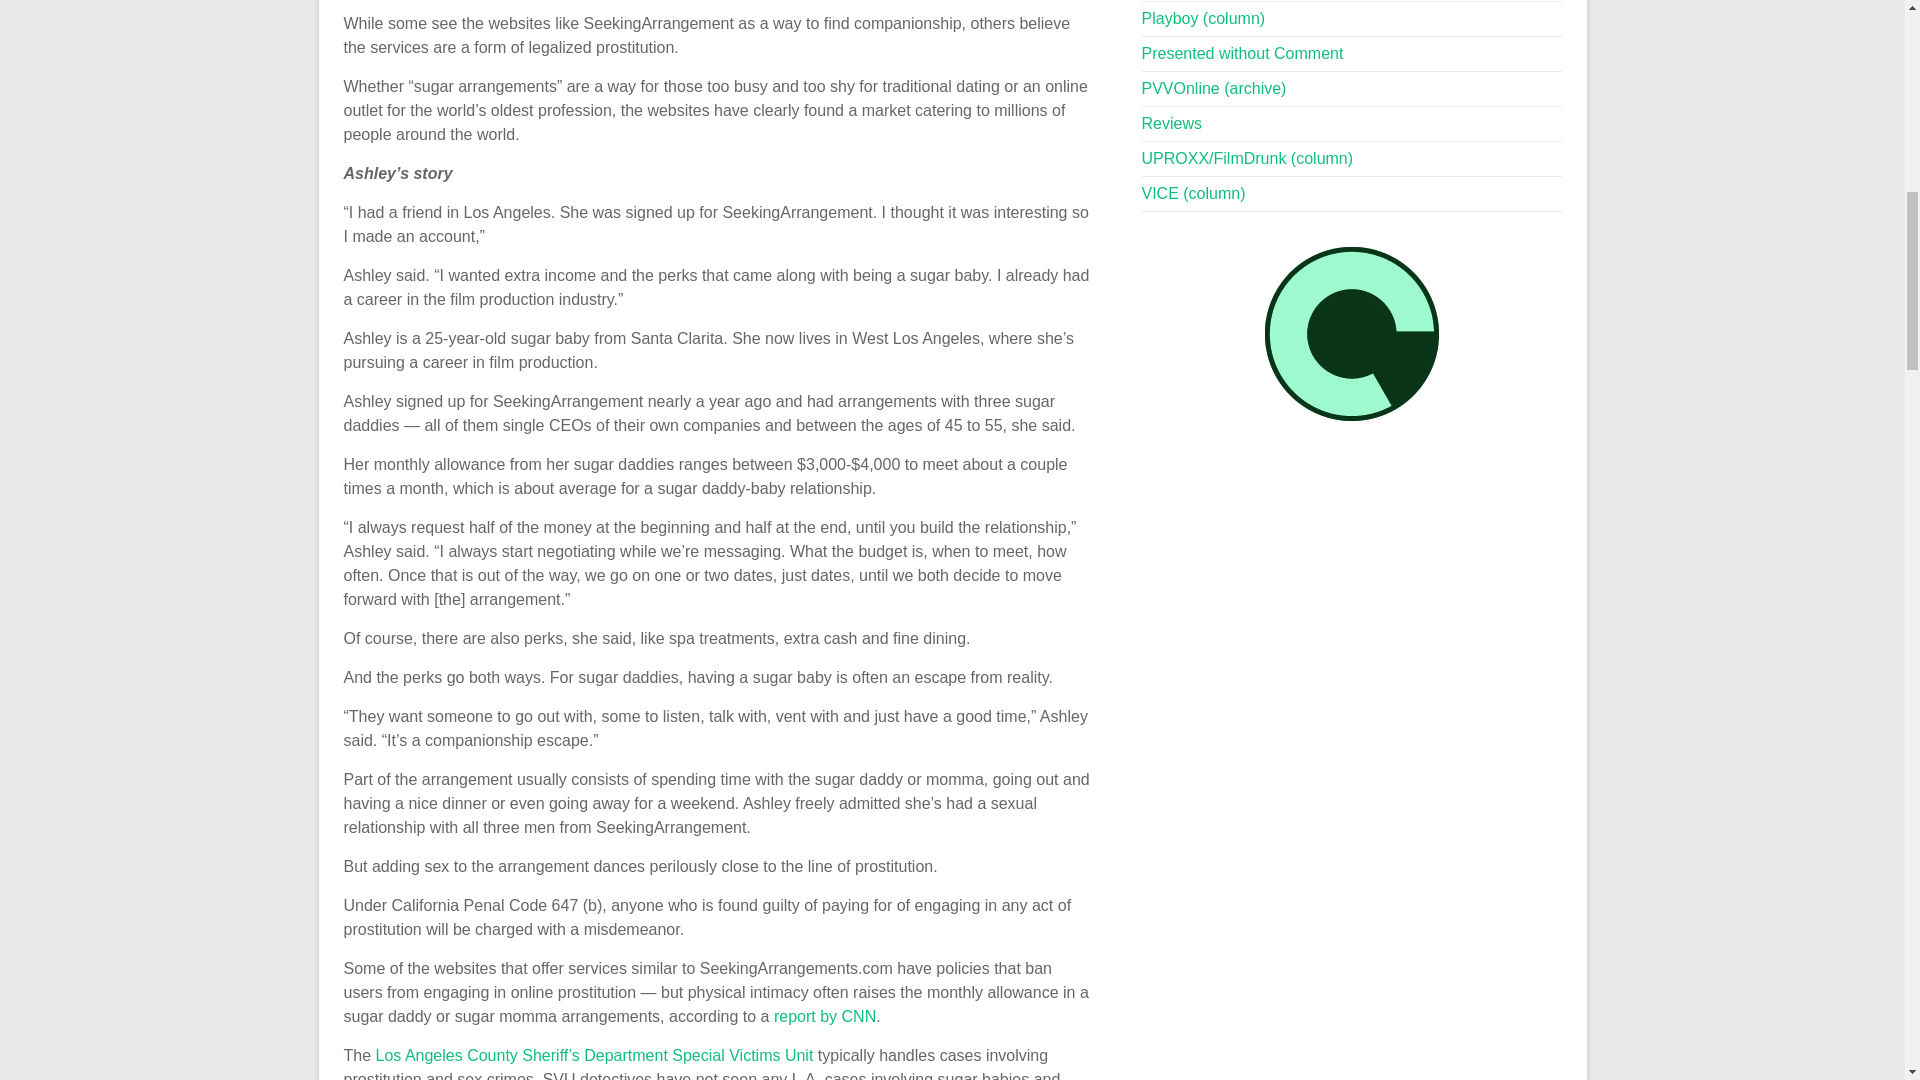  Describe the element at coordinates (824, 1016) in the screenshot. I see `College 'sugar babies' date for cash` at that location.